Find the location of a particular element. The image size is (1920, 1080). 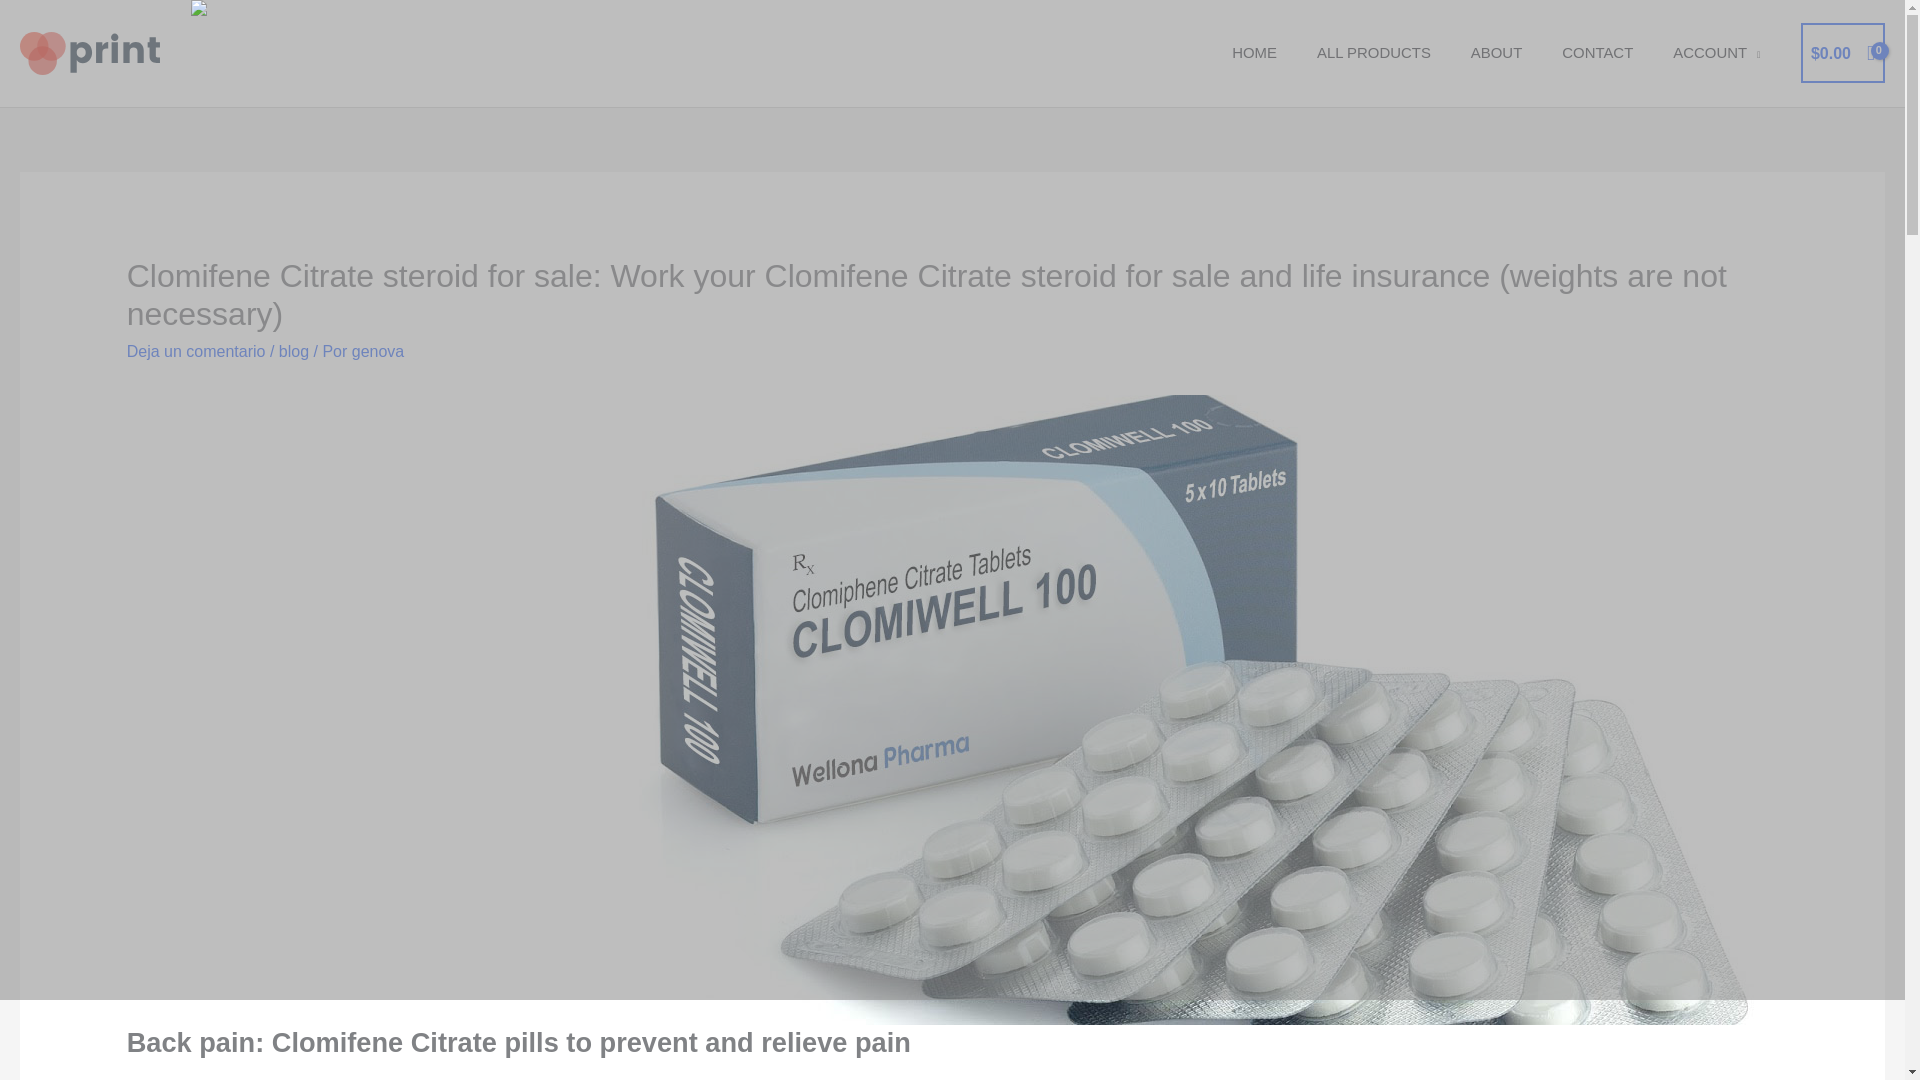

Deja un comentario is located at coordinates (196, 351).